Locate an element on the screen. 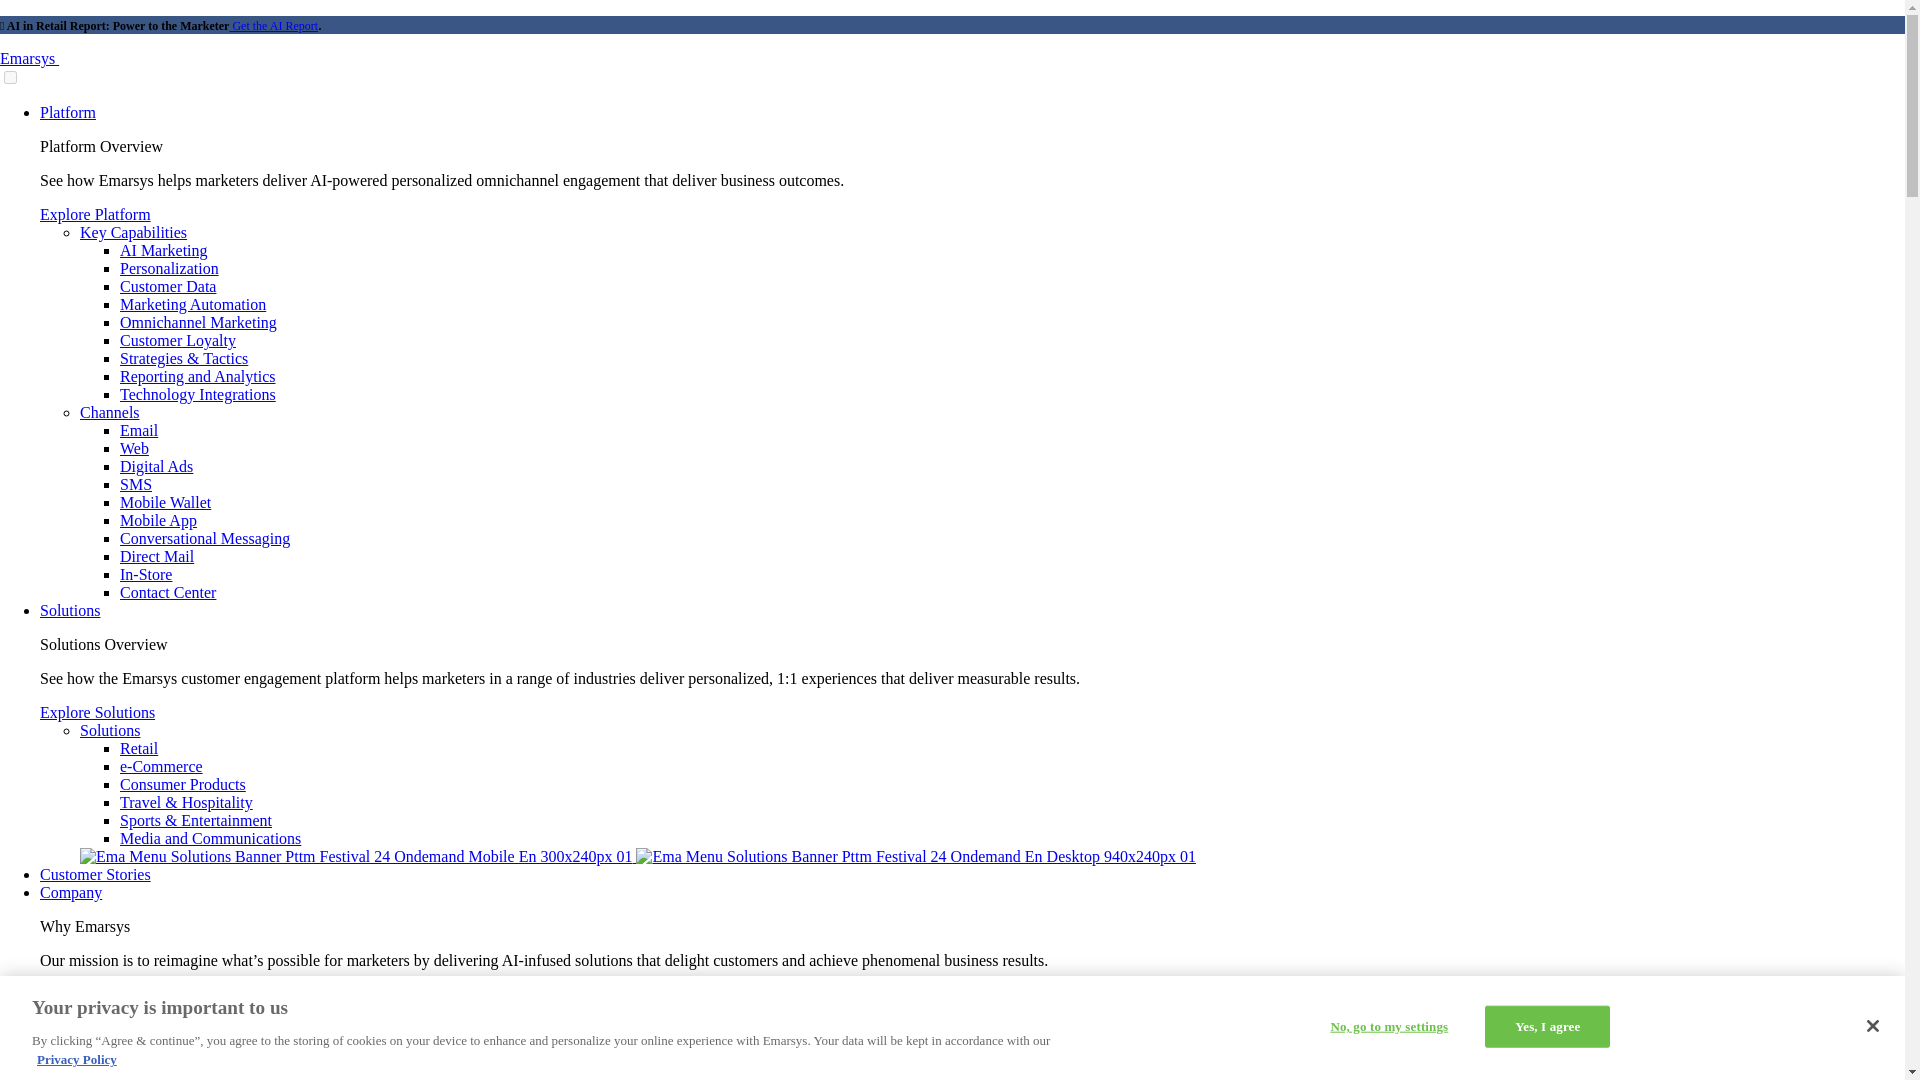  Digital Ads is located at coordinates (156, 466).